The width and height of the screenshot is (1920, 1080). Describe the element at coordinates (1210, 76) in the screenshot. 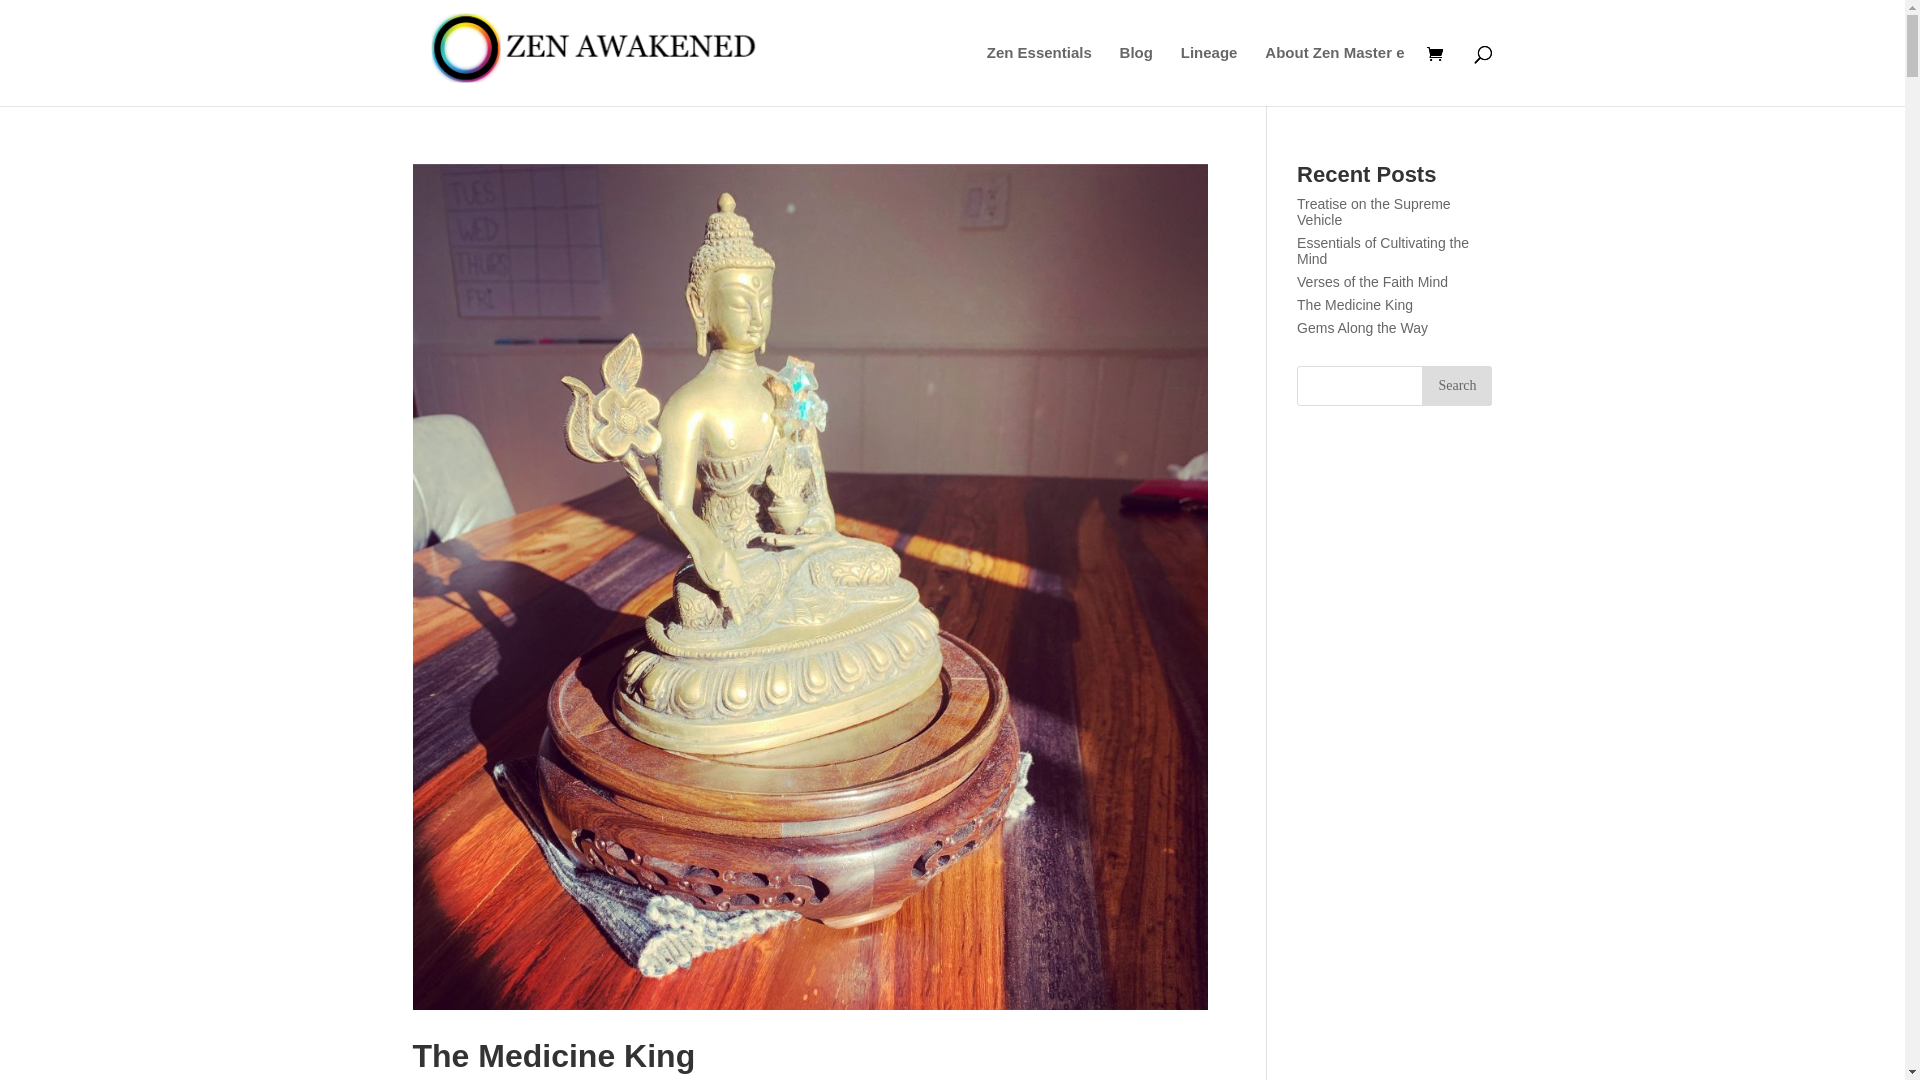

I see `Lineage` at that location.